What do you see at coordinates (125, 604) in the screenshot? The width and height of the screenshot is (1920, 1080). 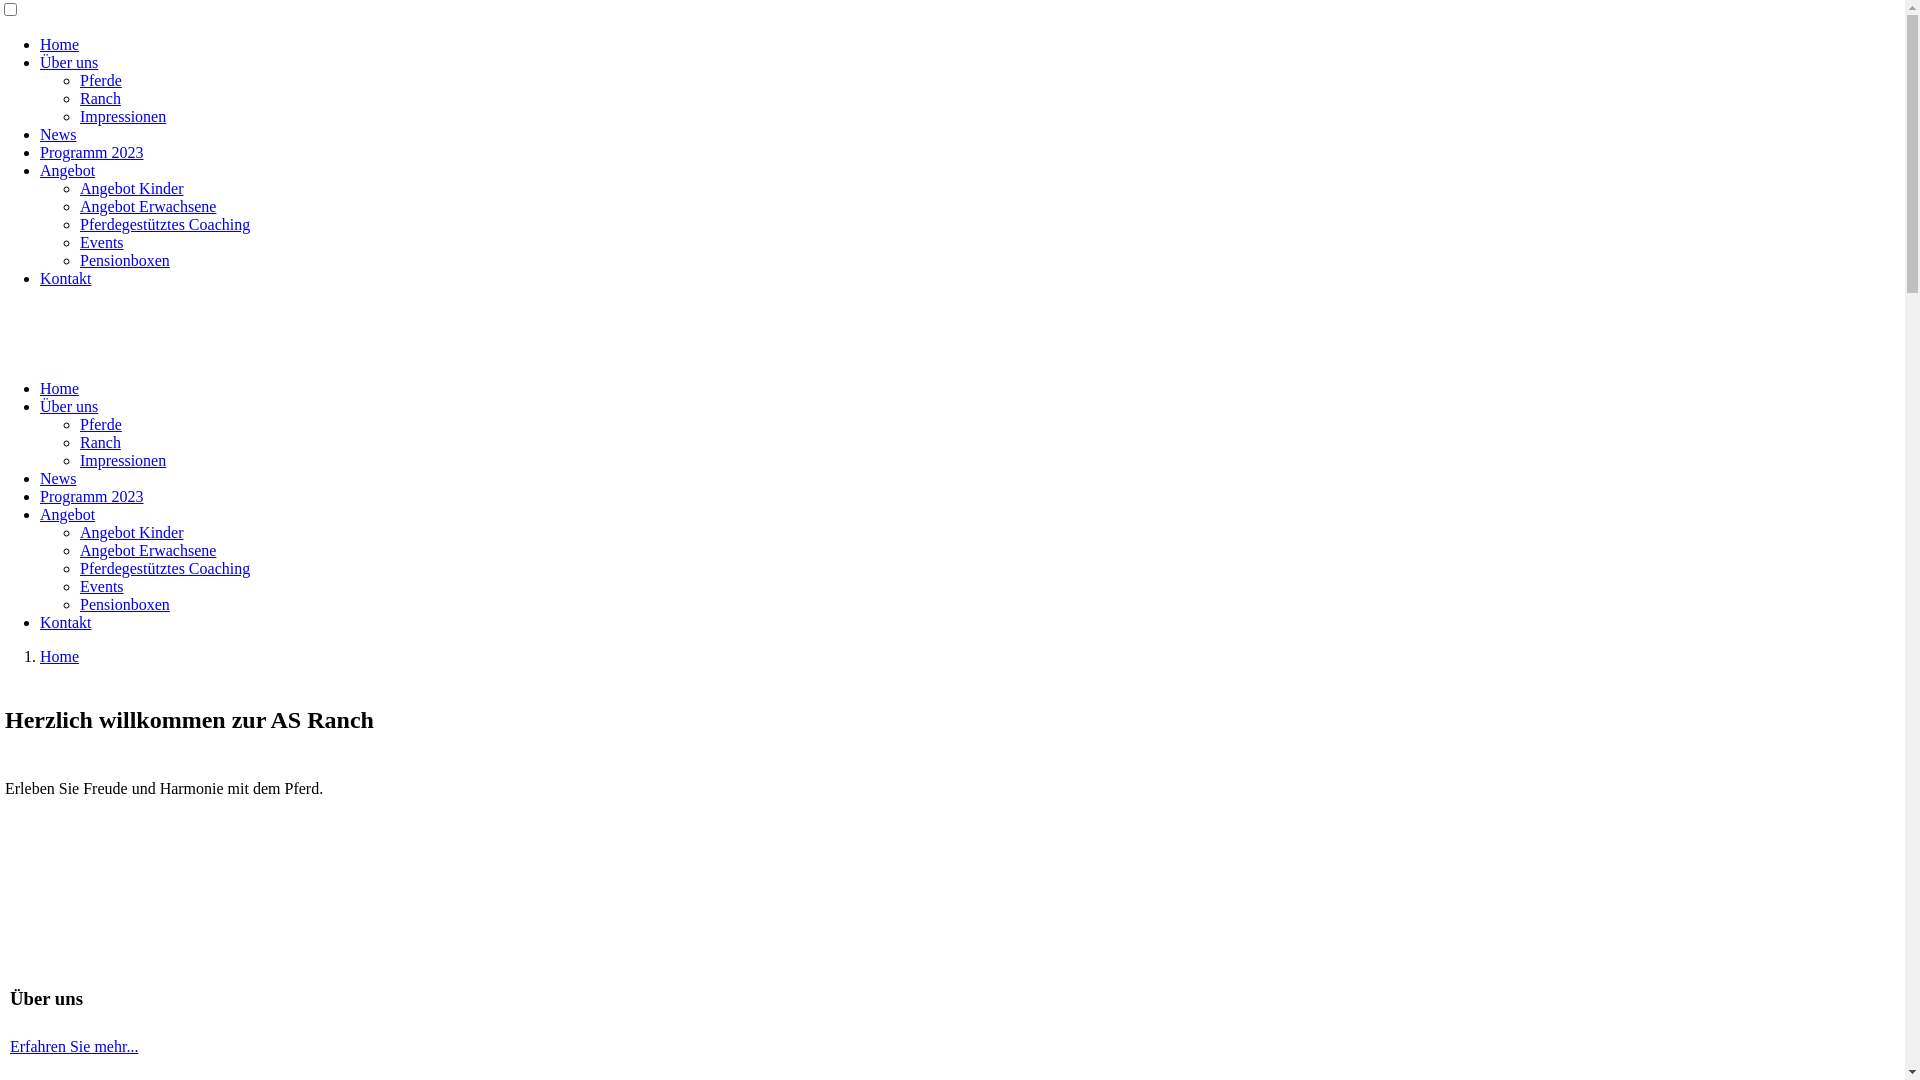 I see `Pensionboxen` at bounding box center [125, 604].